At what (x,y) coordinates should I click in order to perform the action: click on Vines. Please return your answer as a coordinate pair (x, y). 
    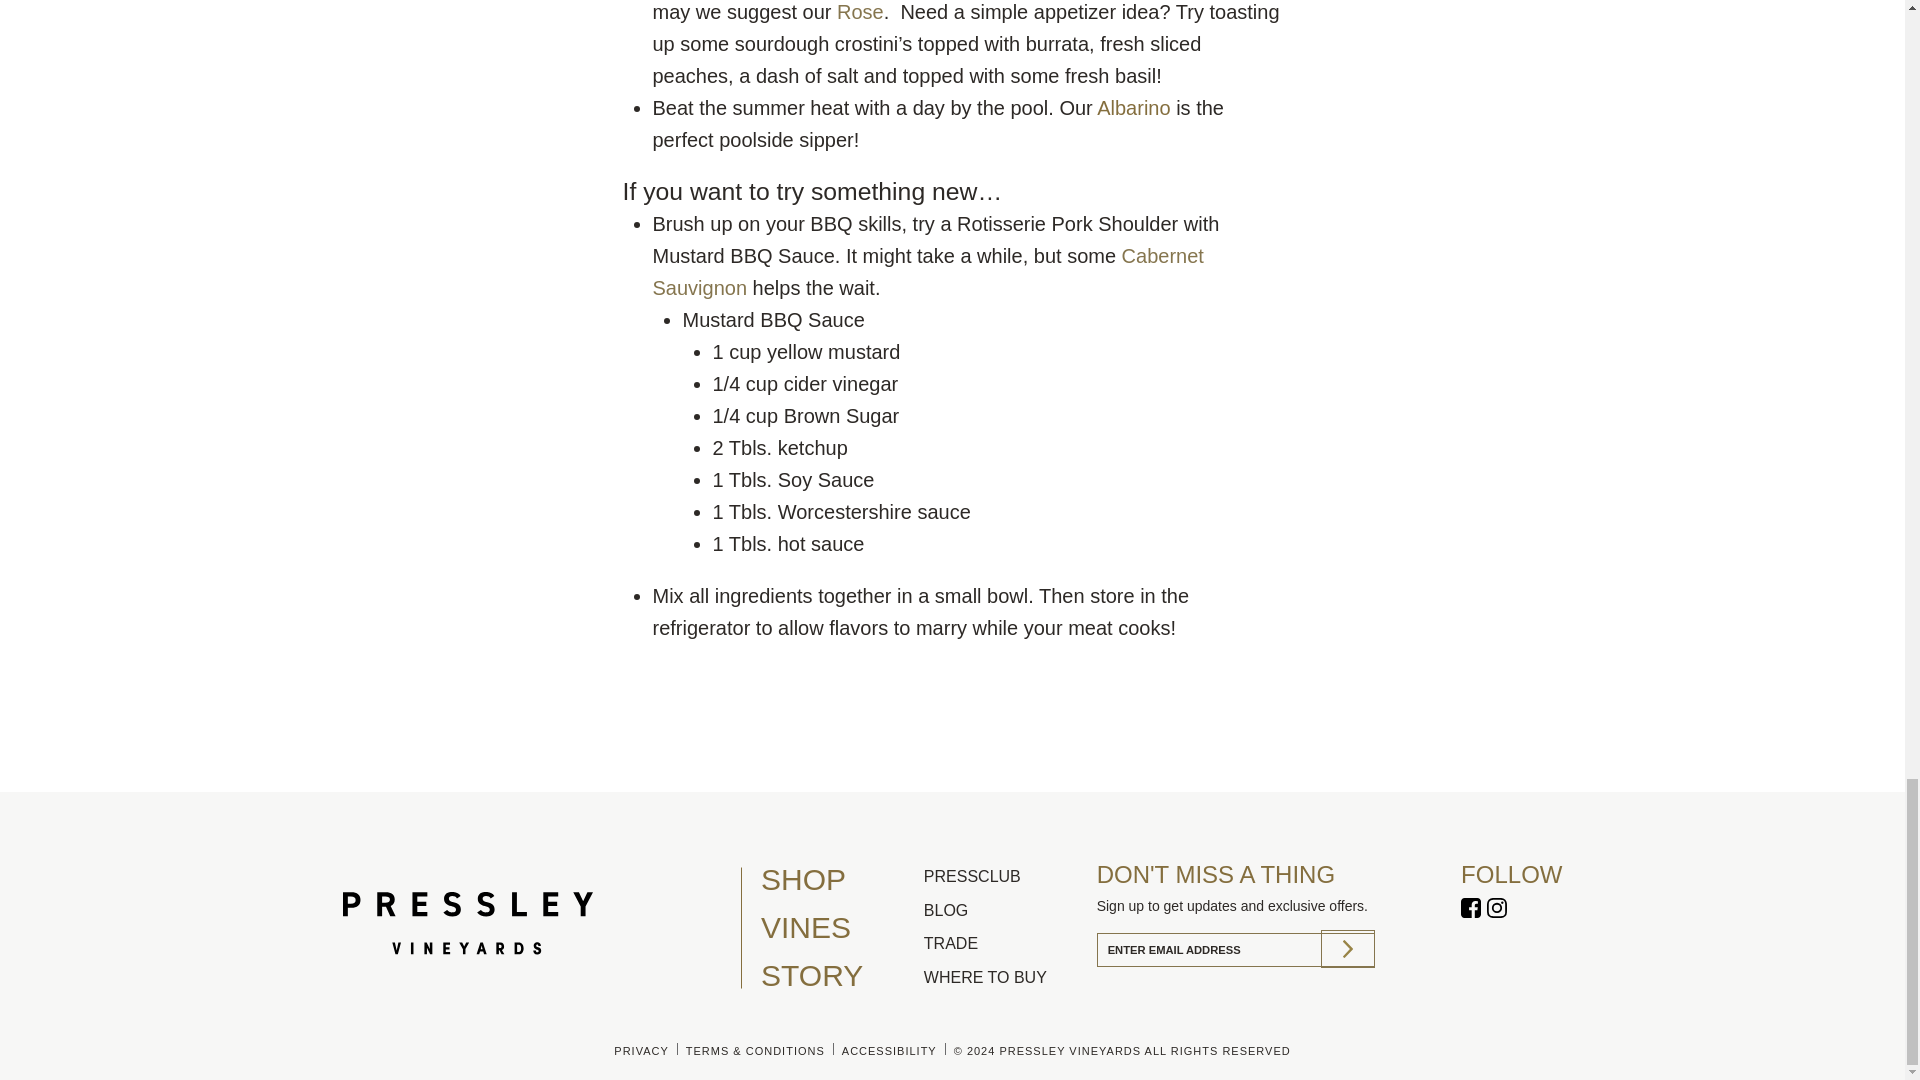
    Looking at the image, I should click on (835, 927).